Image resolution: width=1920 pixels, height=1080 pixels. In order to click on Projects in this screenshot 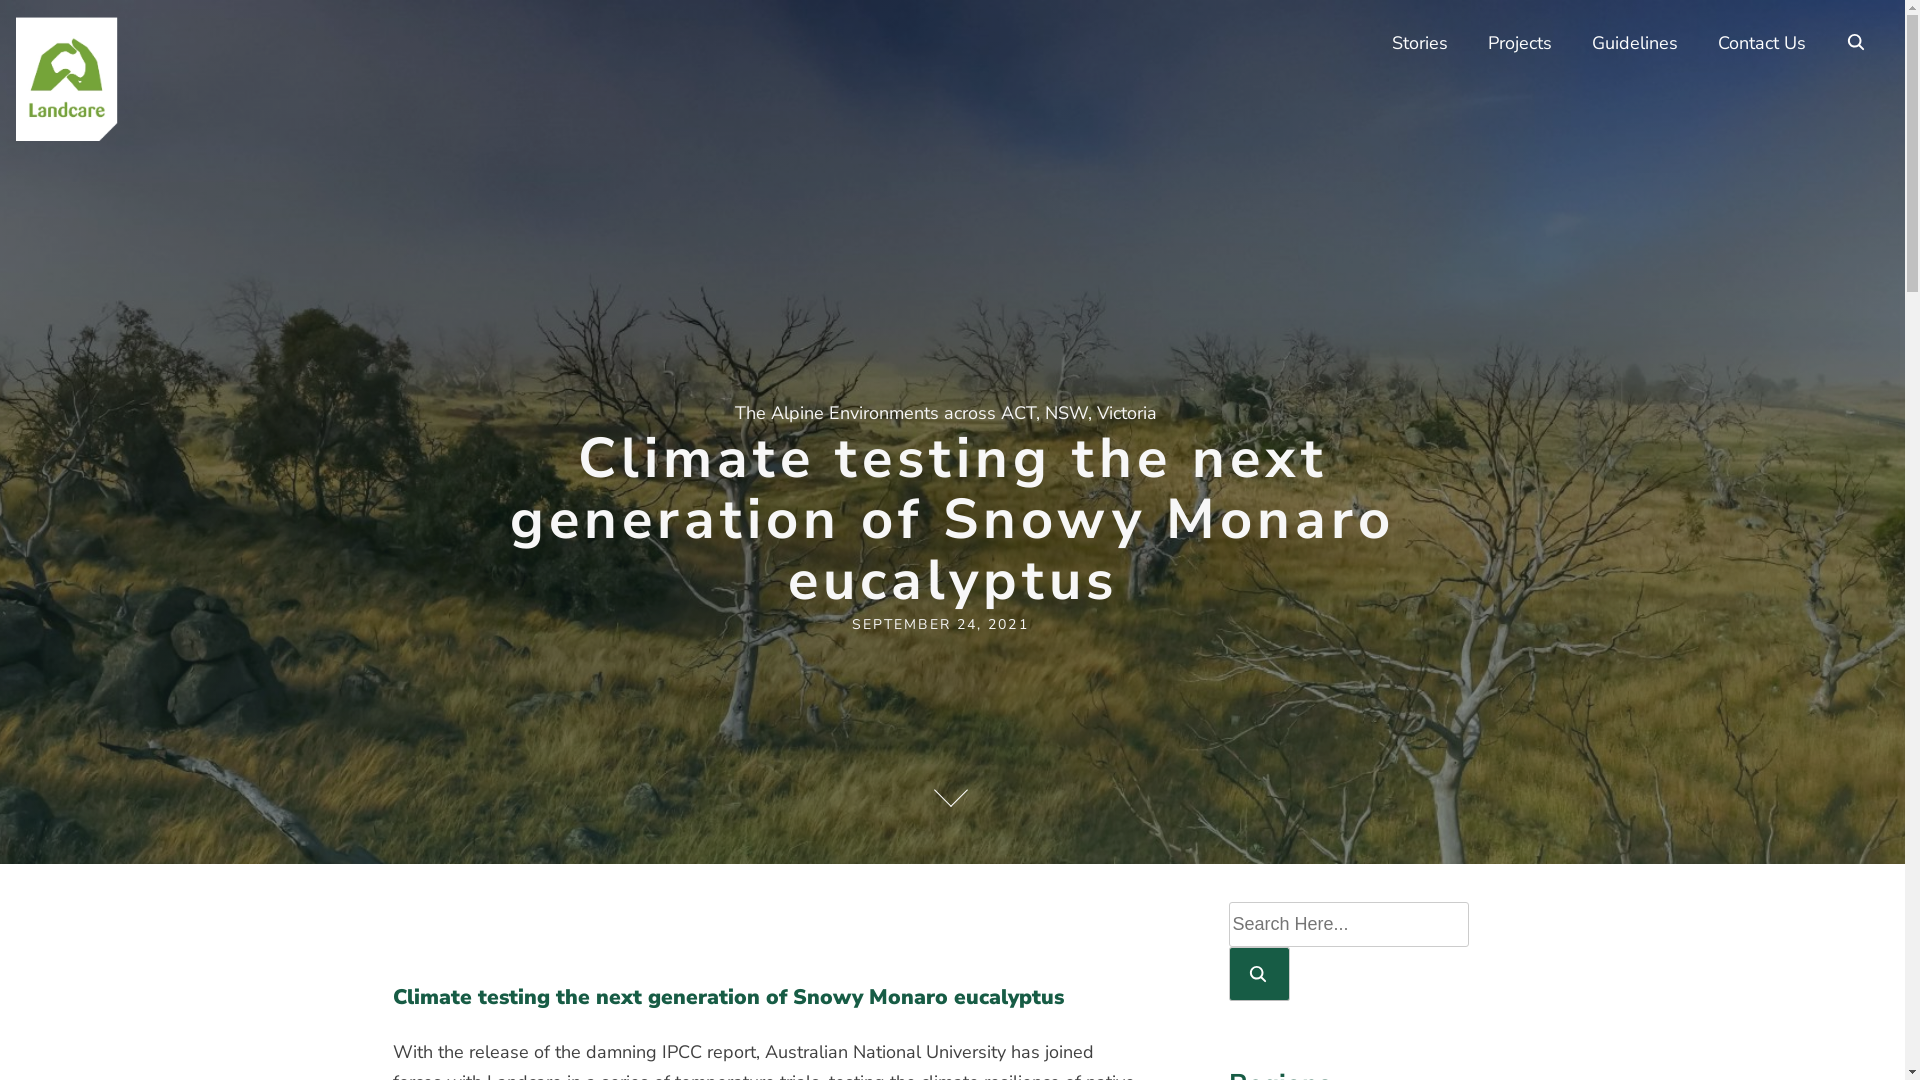, I will do `click(1520, 44)`.